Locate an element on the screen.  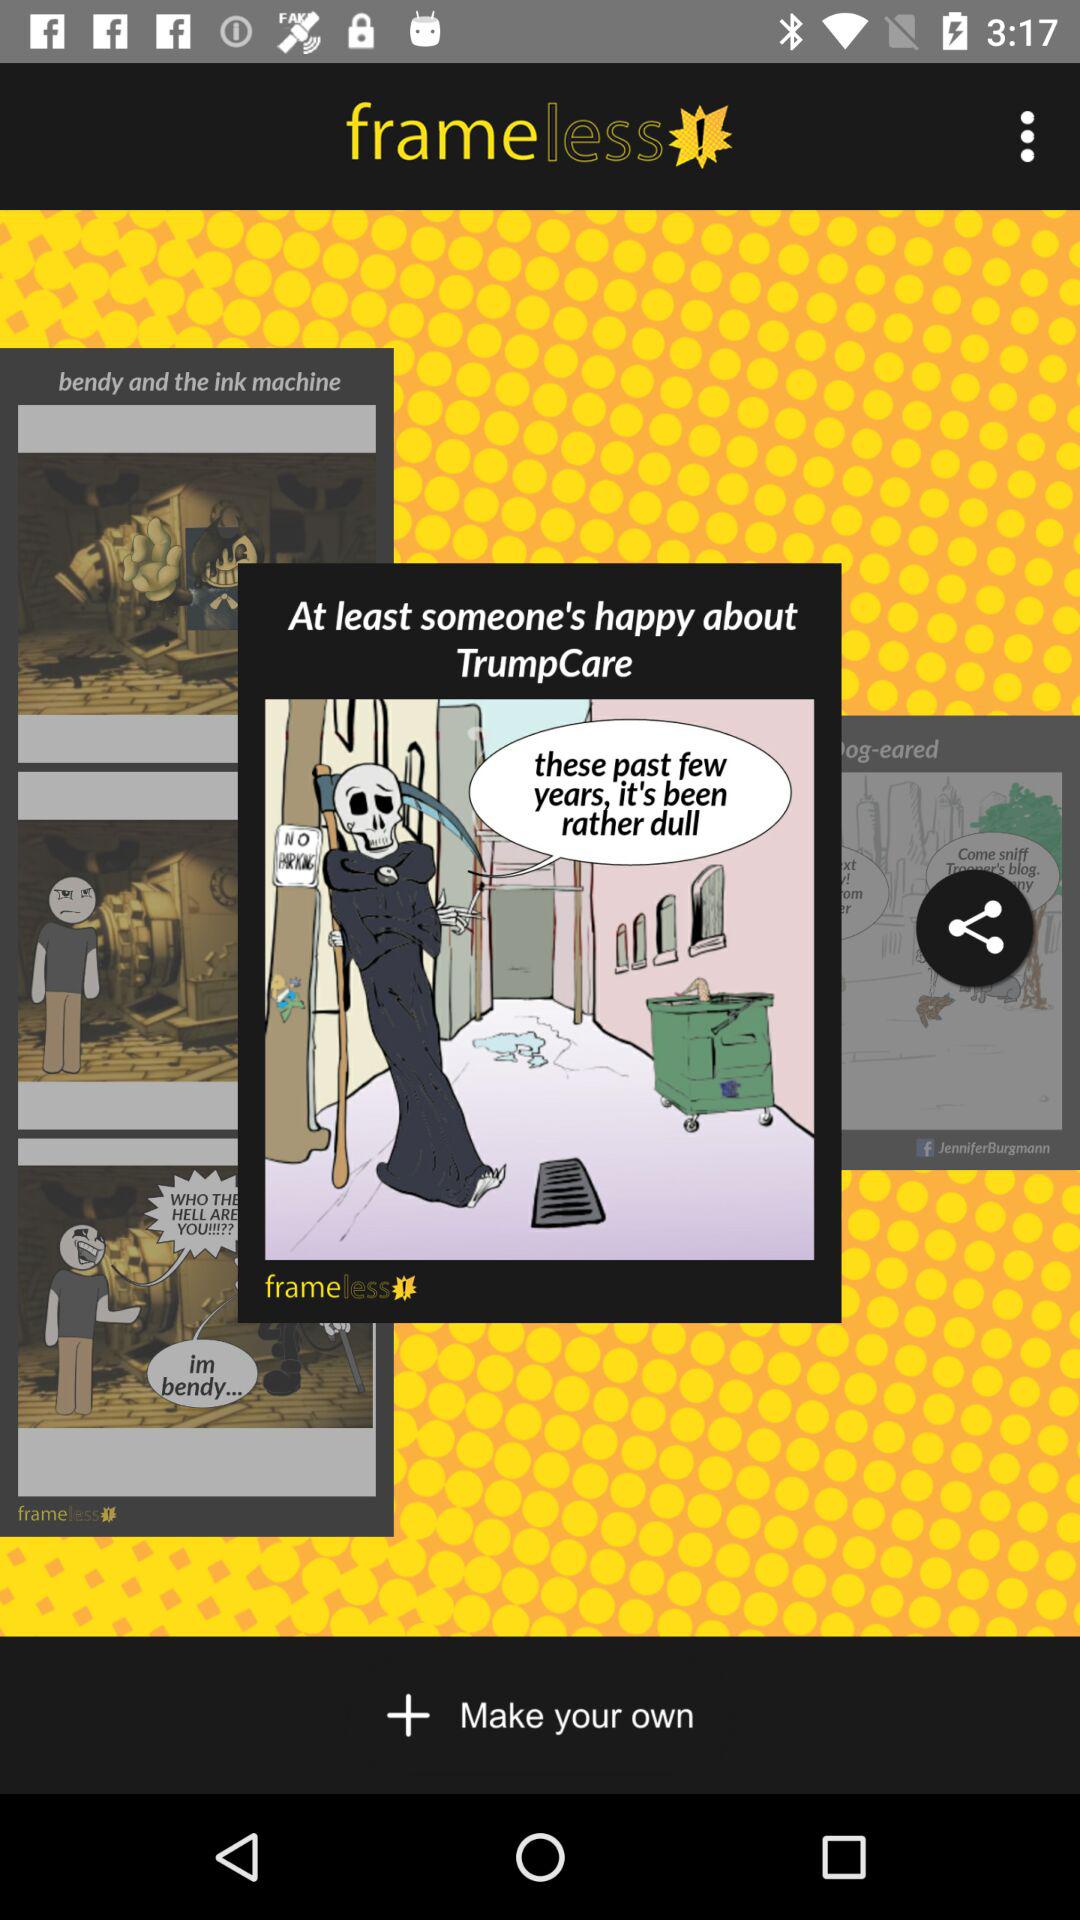
more info is located at coordinates (1028, 136).